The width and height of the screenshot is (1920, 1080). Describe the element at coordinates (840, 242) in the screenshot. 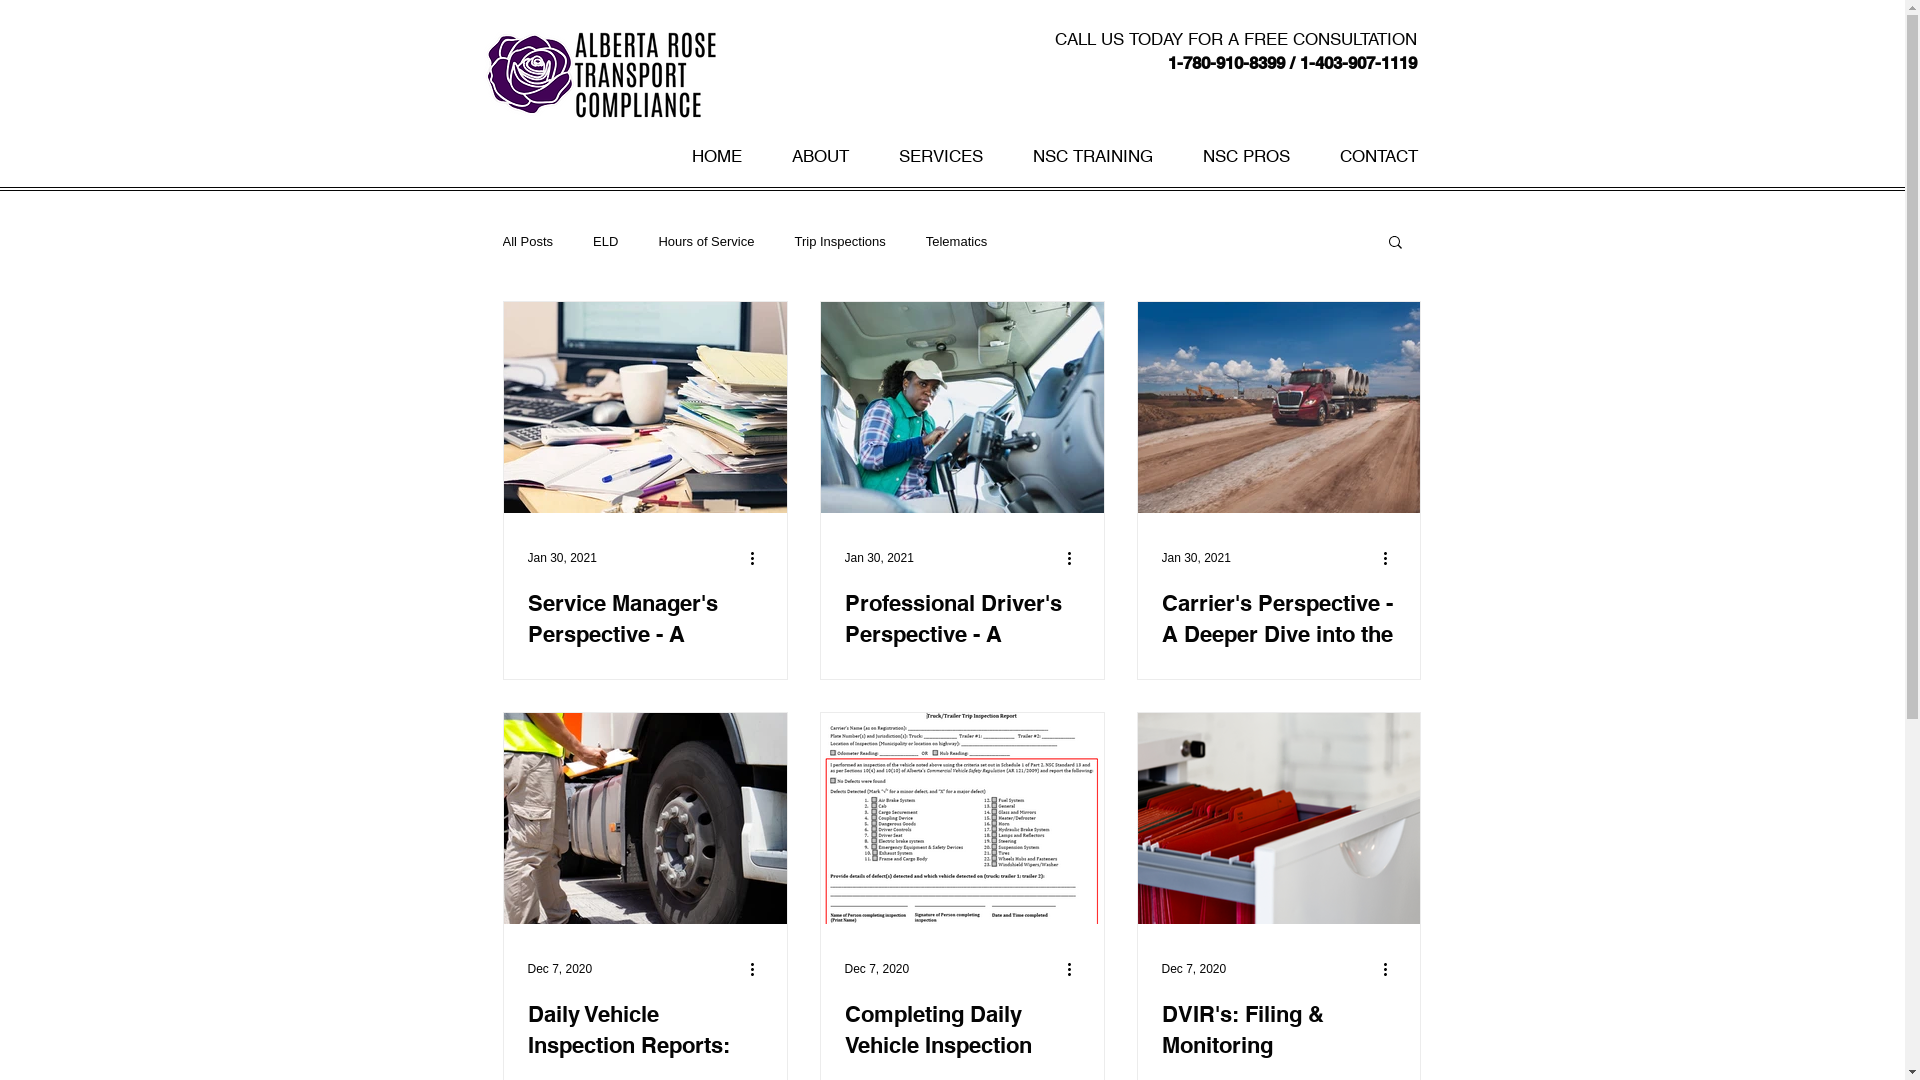

I see `Trip Inspections` at that location.